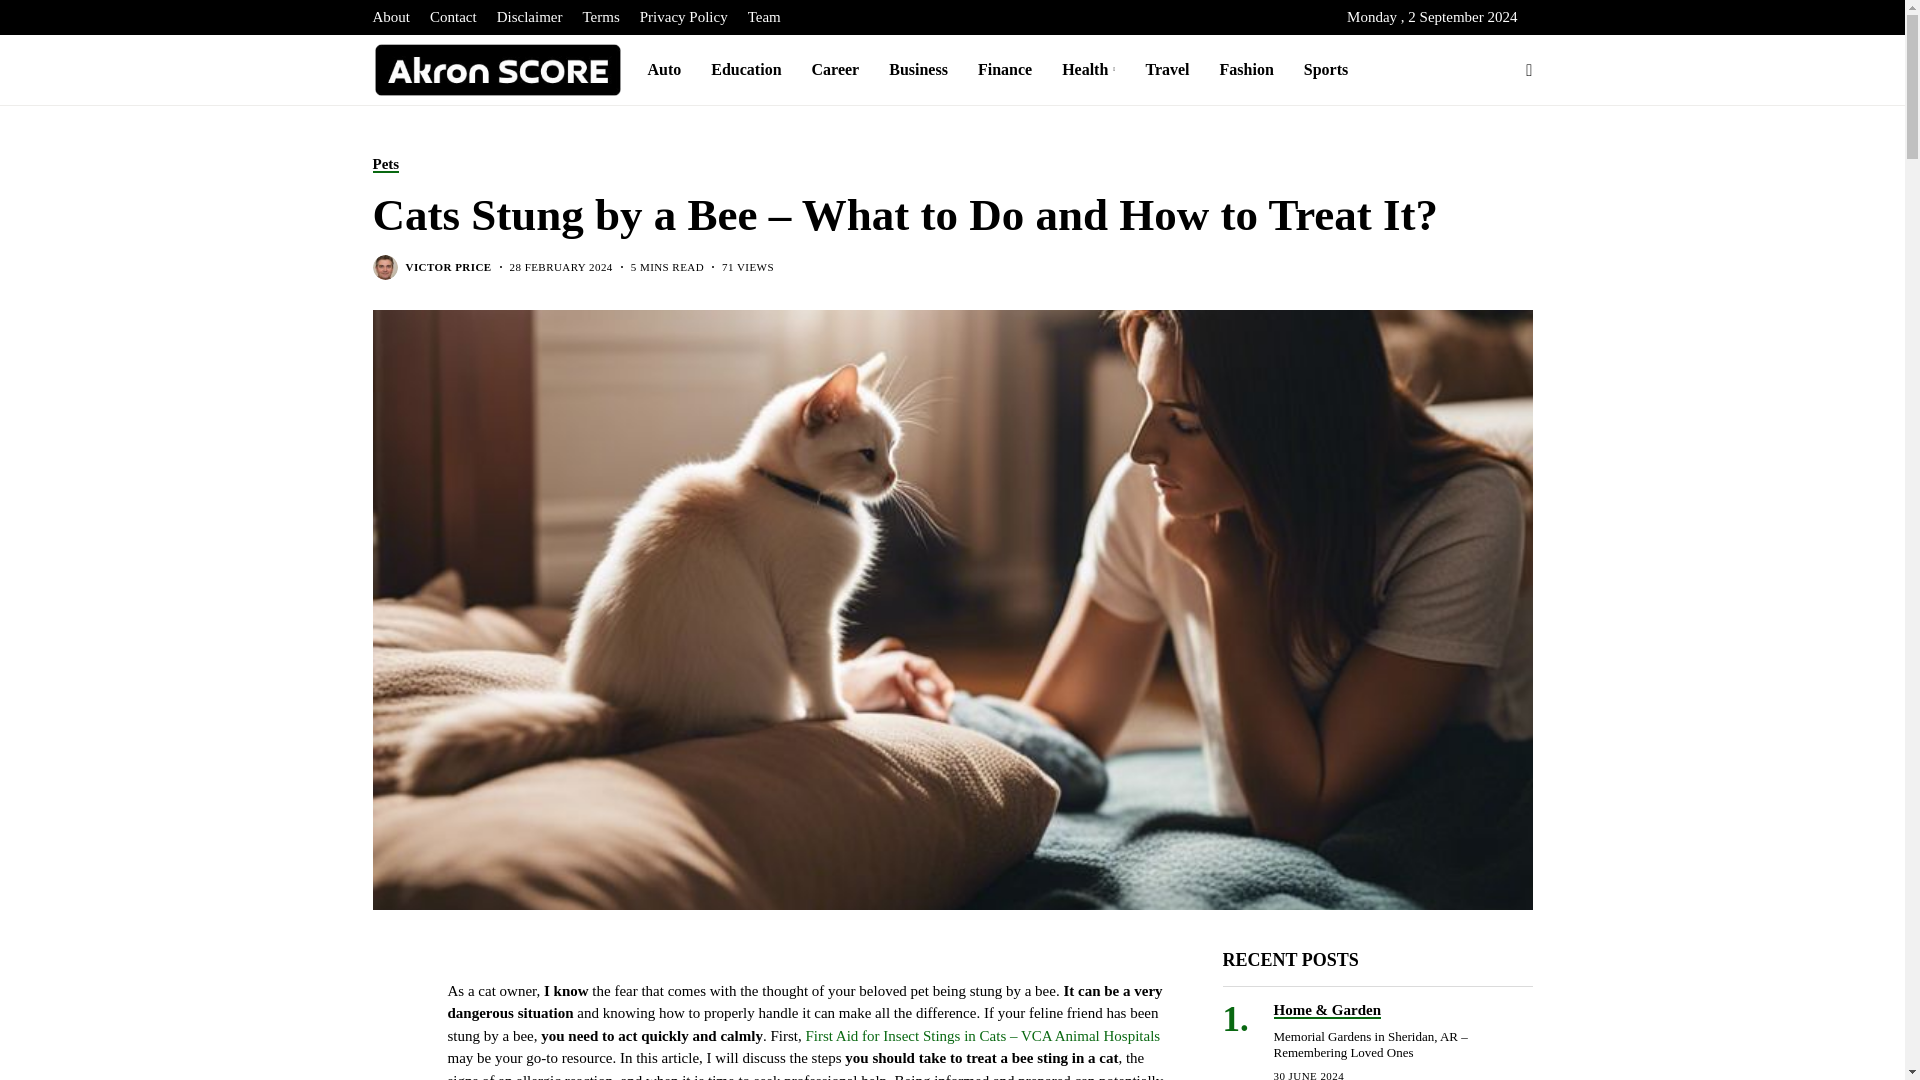 This screenshot has height=1080, width=1920. I want to click on Contact, so click(453, 17).